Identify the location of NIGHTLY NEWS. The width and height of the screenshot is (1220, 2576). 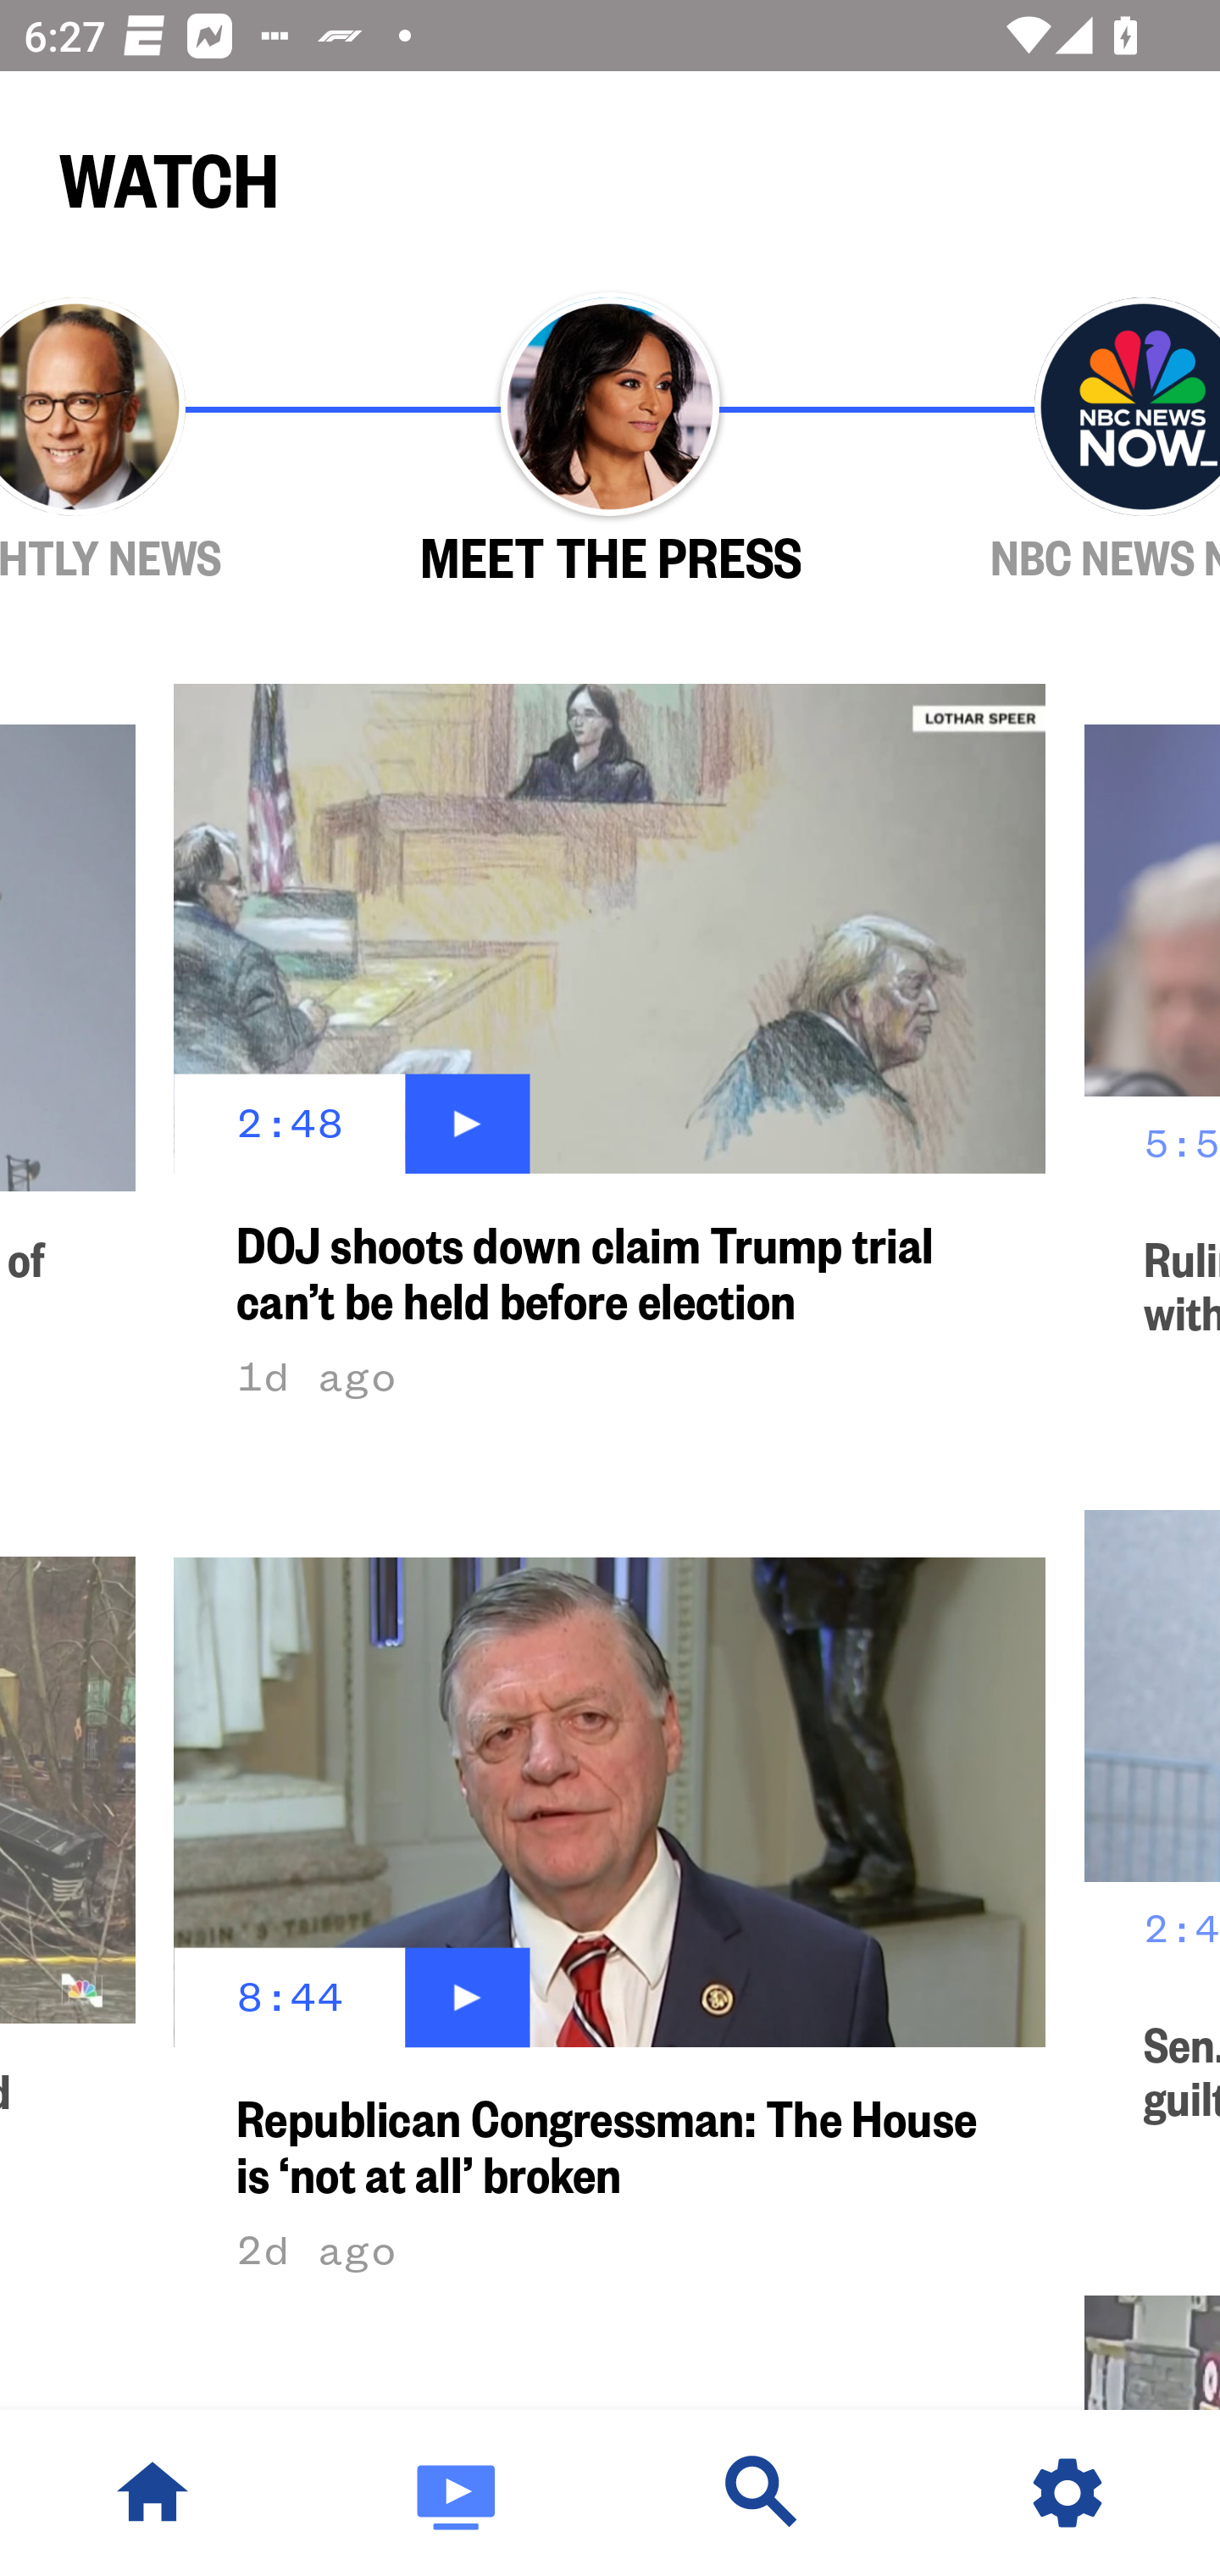
(171, 441).